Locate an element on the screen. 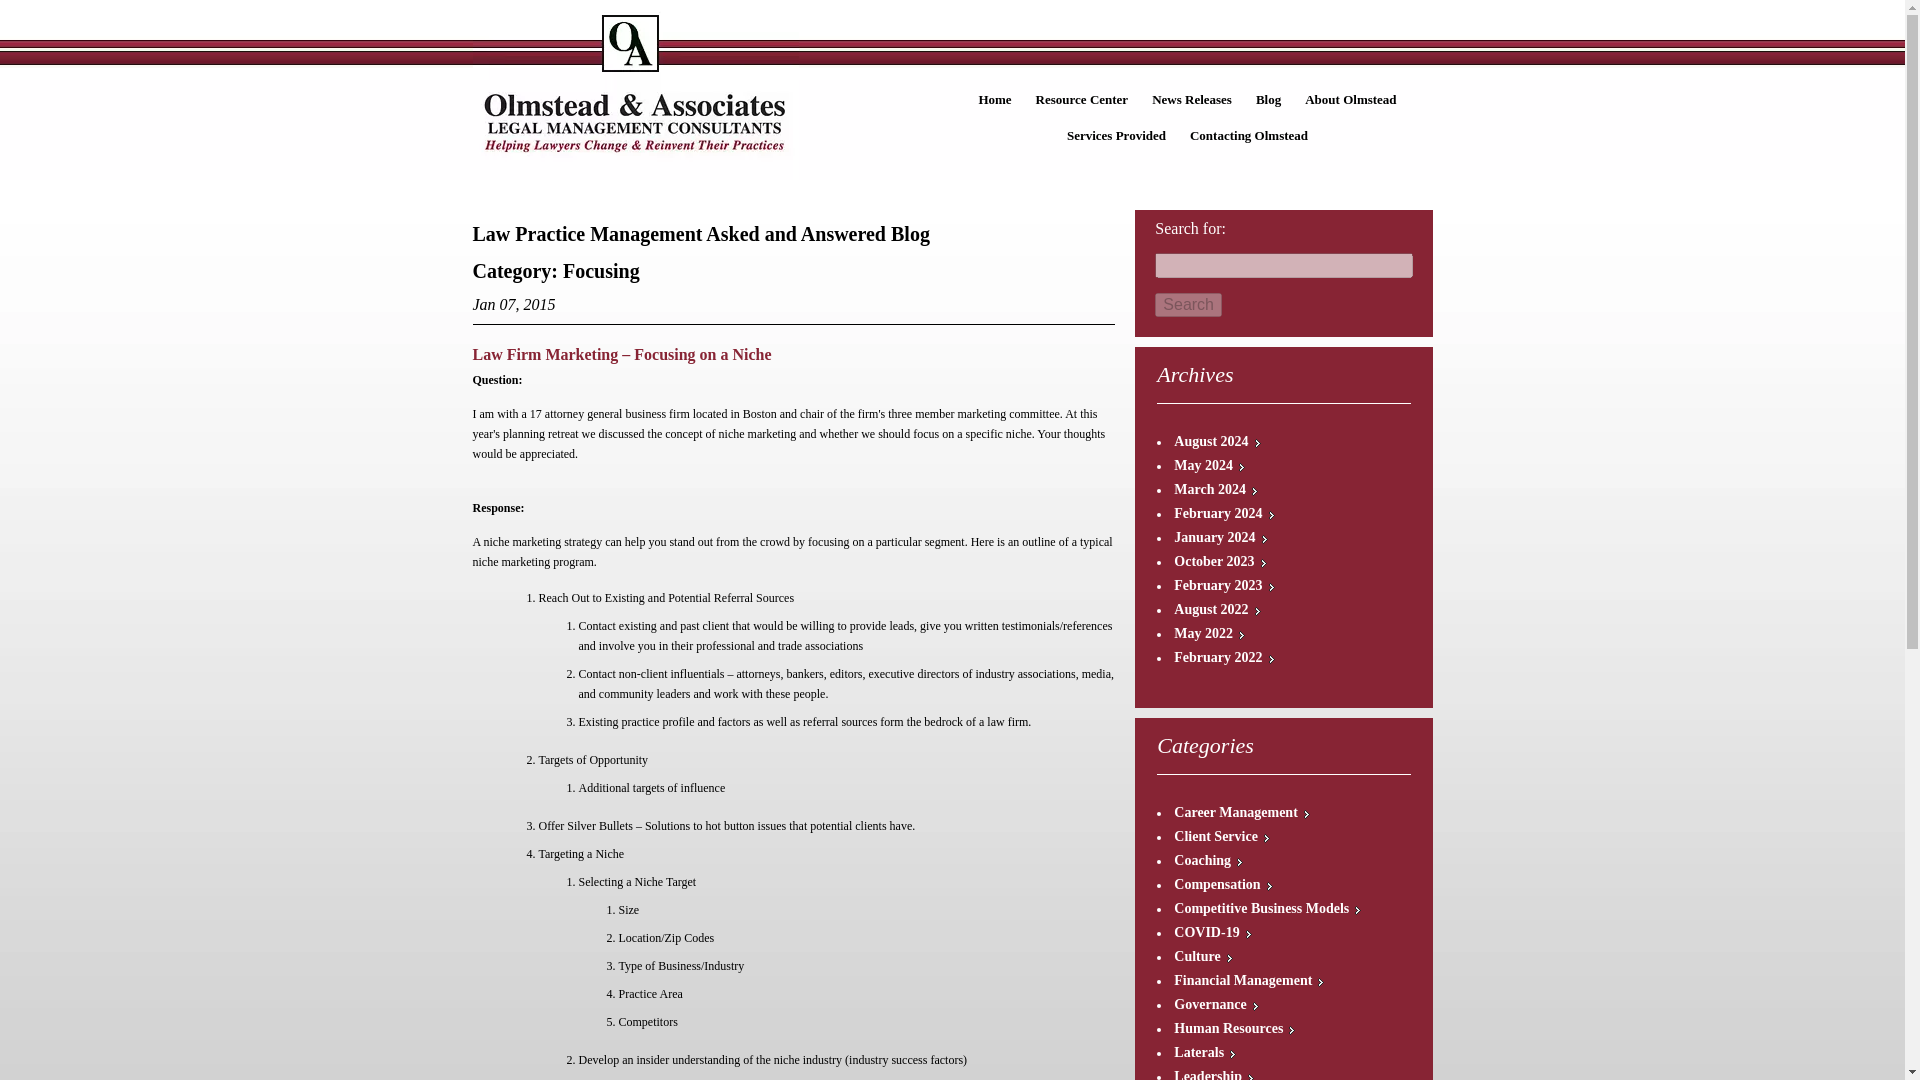  August 2022 is located at coordinates (1216, 608).